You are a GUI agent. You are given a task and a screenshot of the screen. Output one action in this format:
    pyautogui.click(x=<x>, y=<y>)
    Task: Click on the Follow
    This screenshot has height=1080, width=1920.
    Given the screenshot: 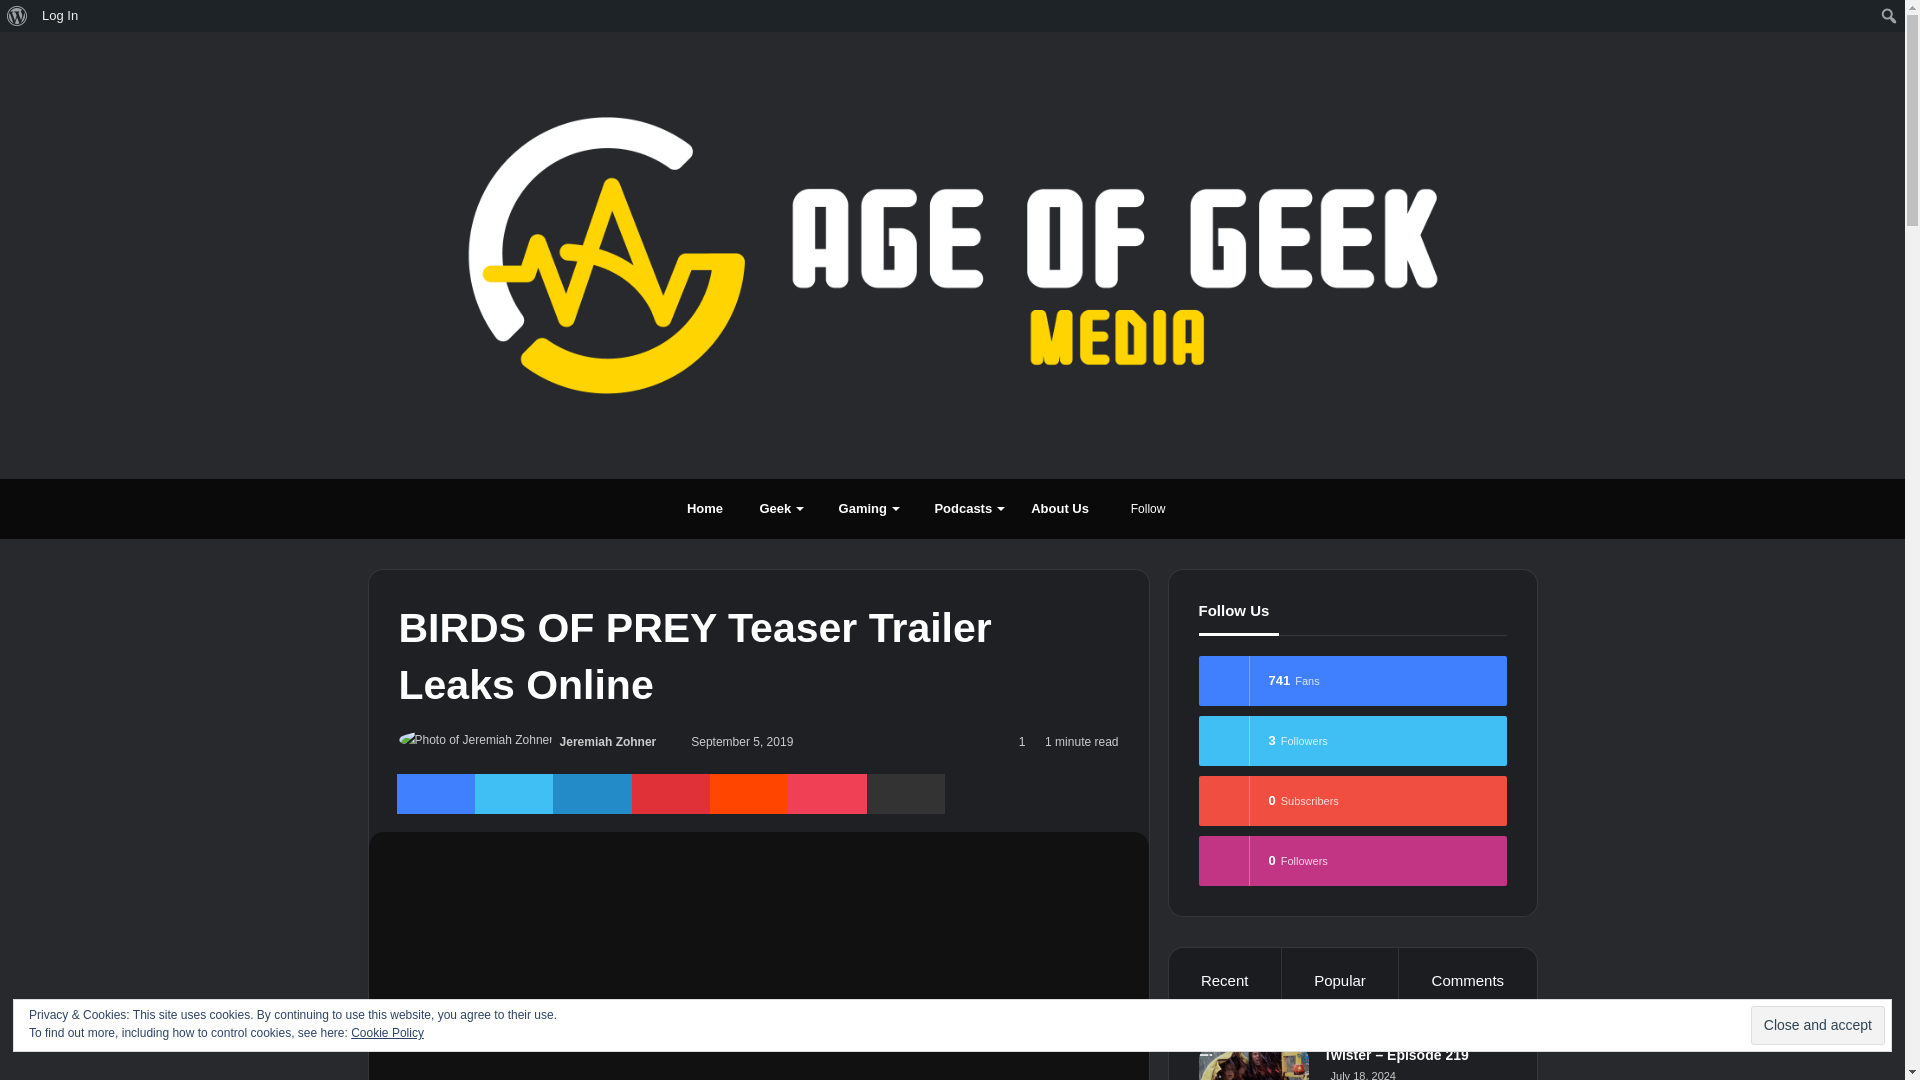 What is the action you would take?
    pyautogui.click(x=1141, y=508)
    